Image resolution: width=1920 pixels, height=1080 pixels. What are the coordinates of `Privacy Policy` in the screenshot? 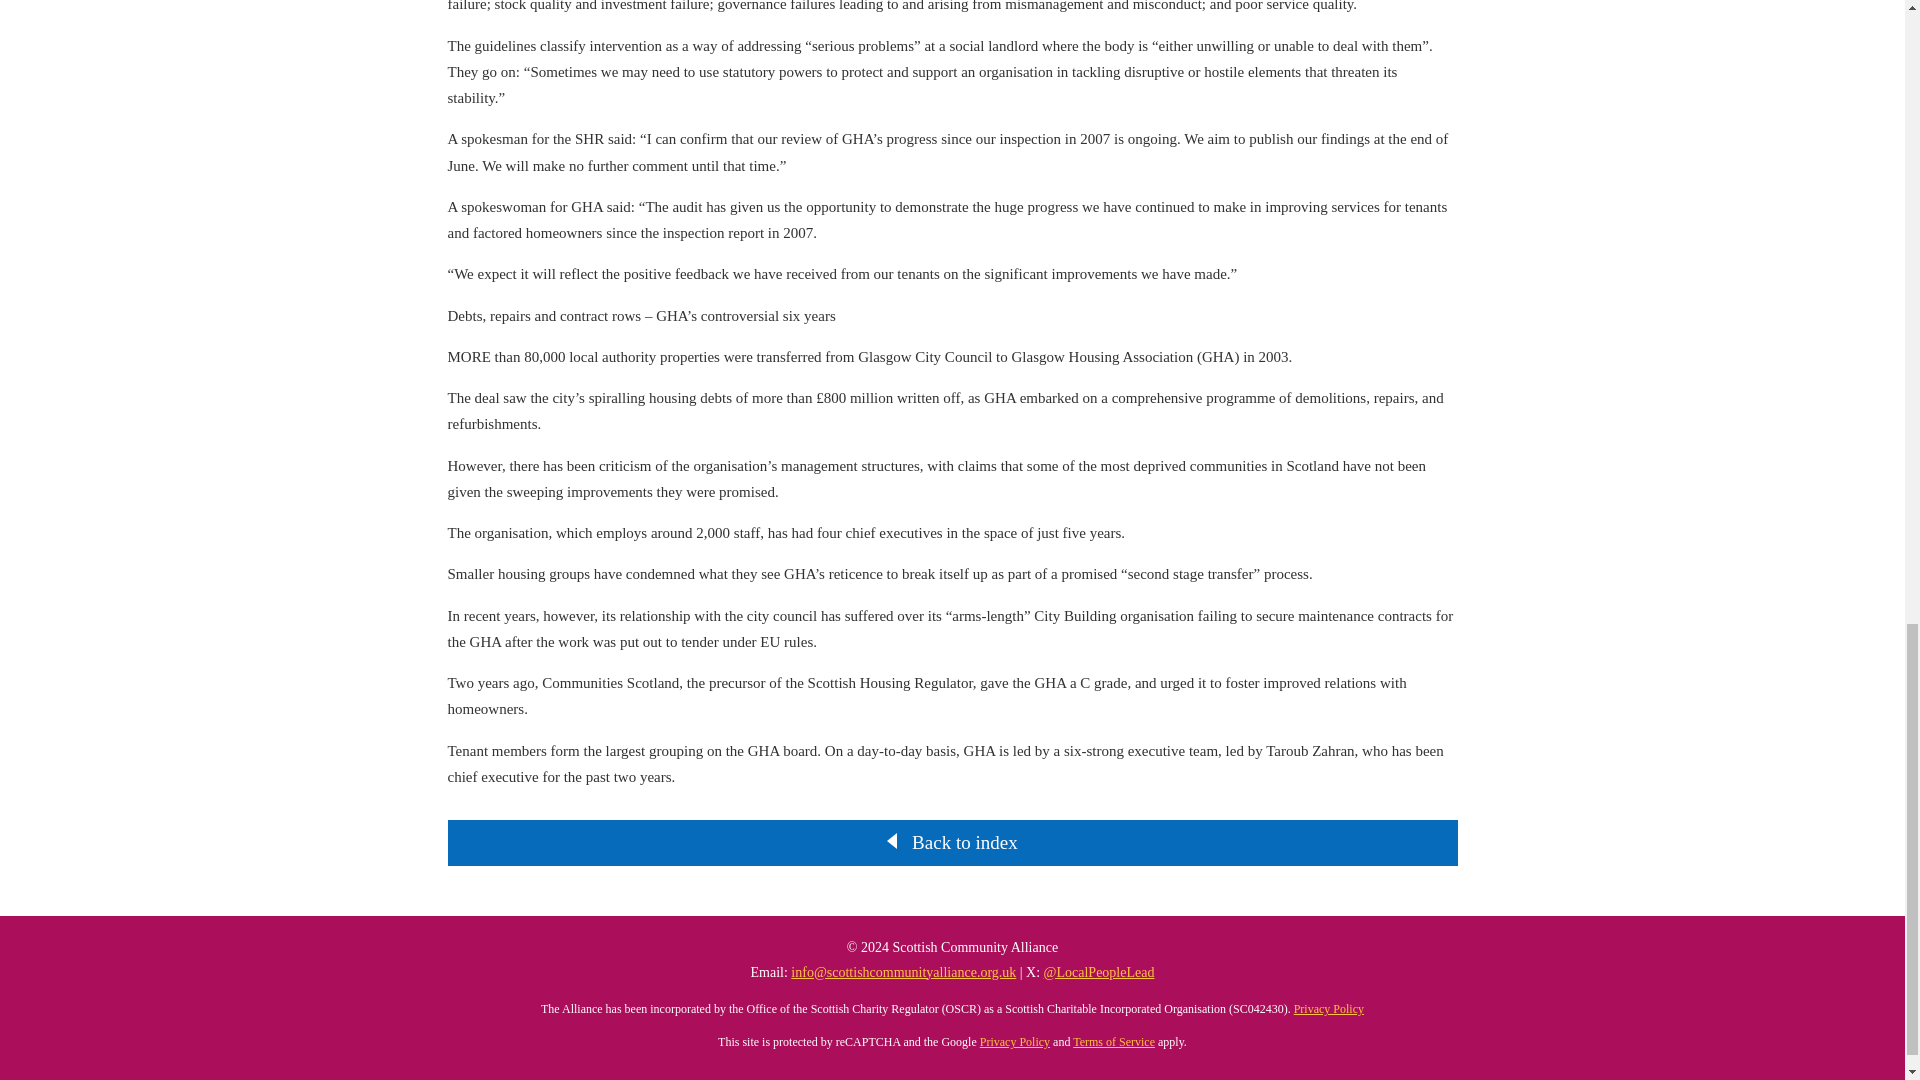 It's located at (1328, 1009).